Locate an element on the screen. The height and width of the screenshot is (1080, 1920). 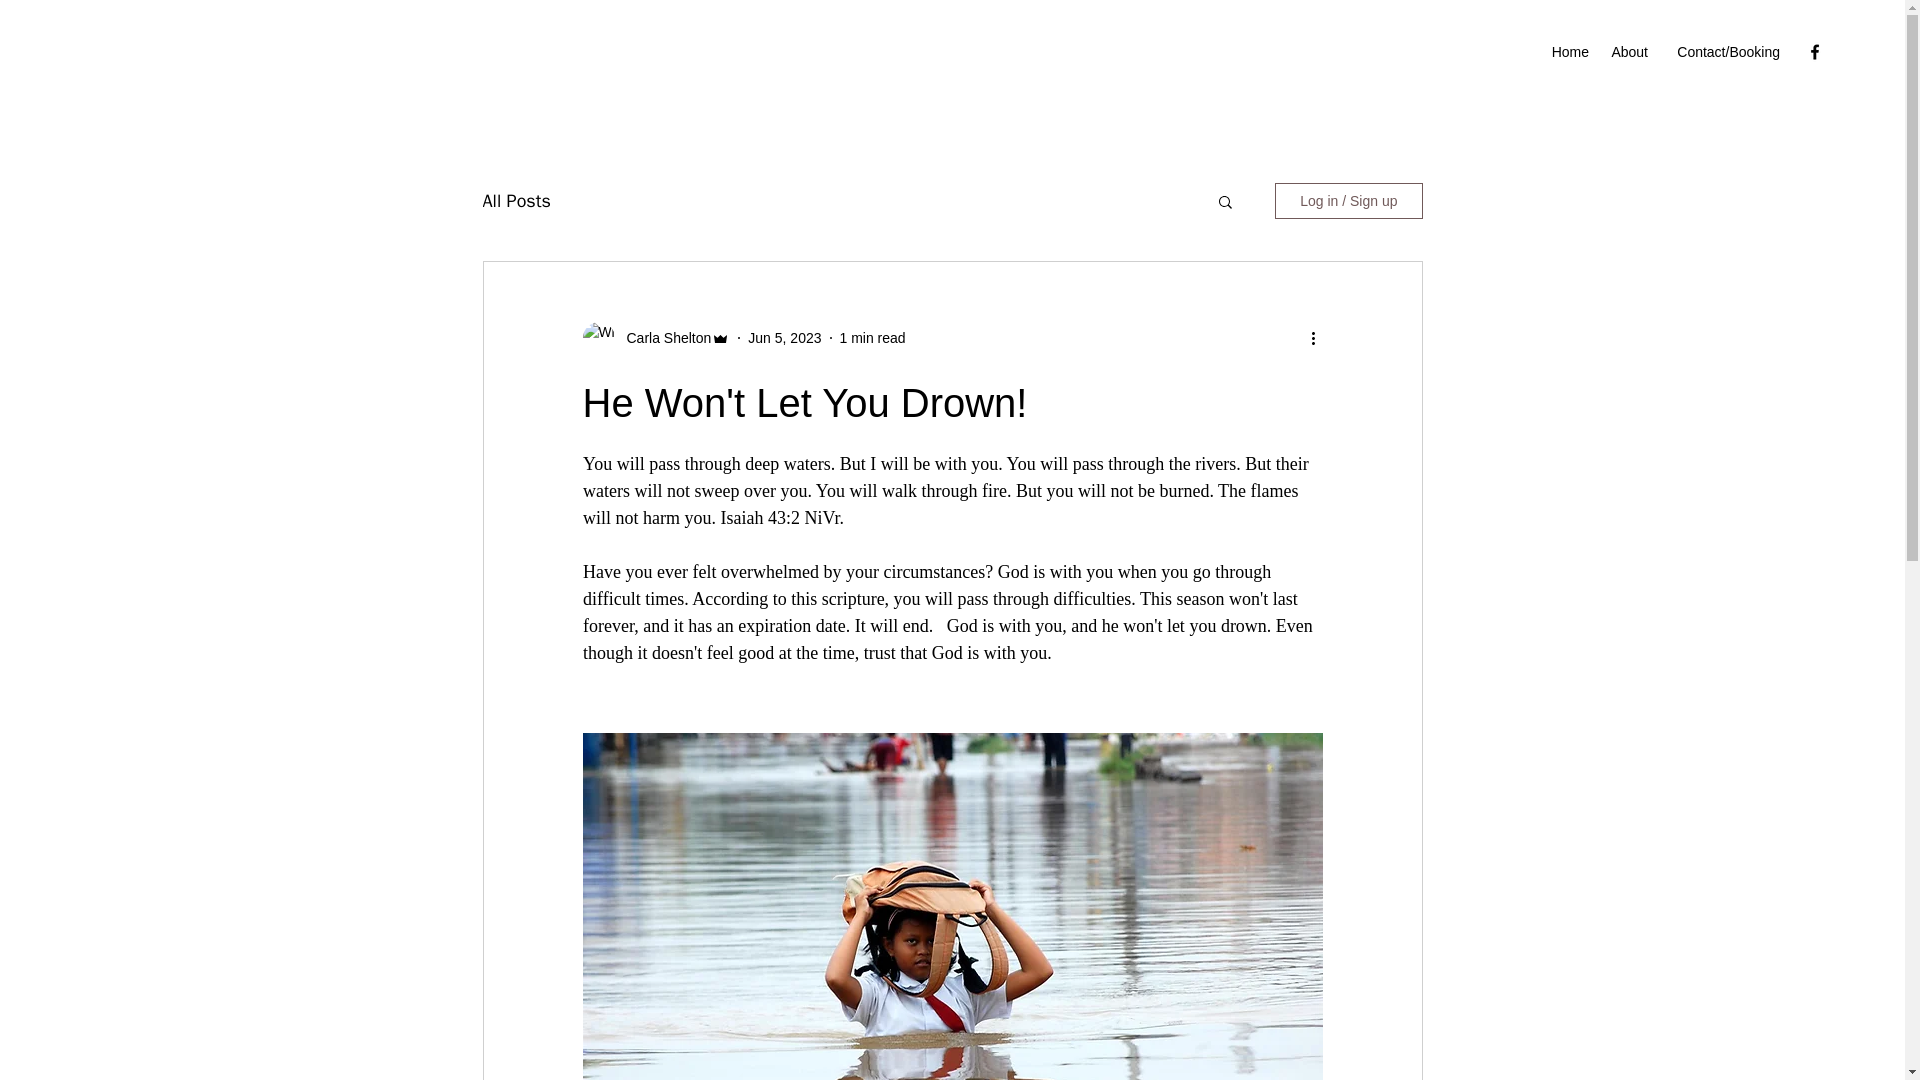
All Posts is located at coordinates (515, 200).